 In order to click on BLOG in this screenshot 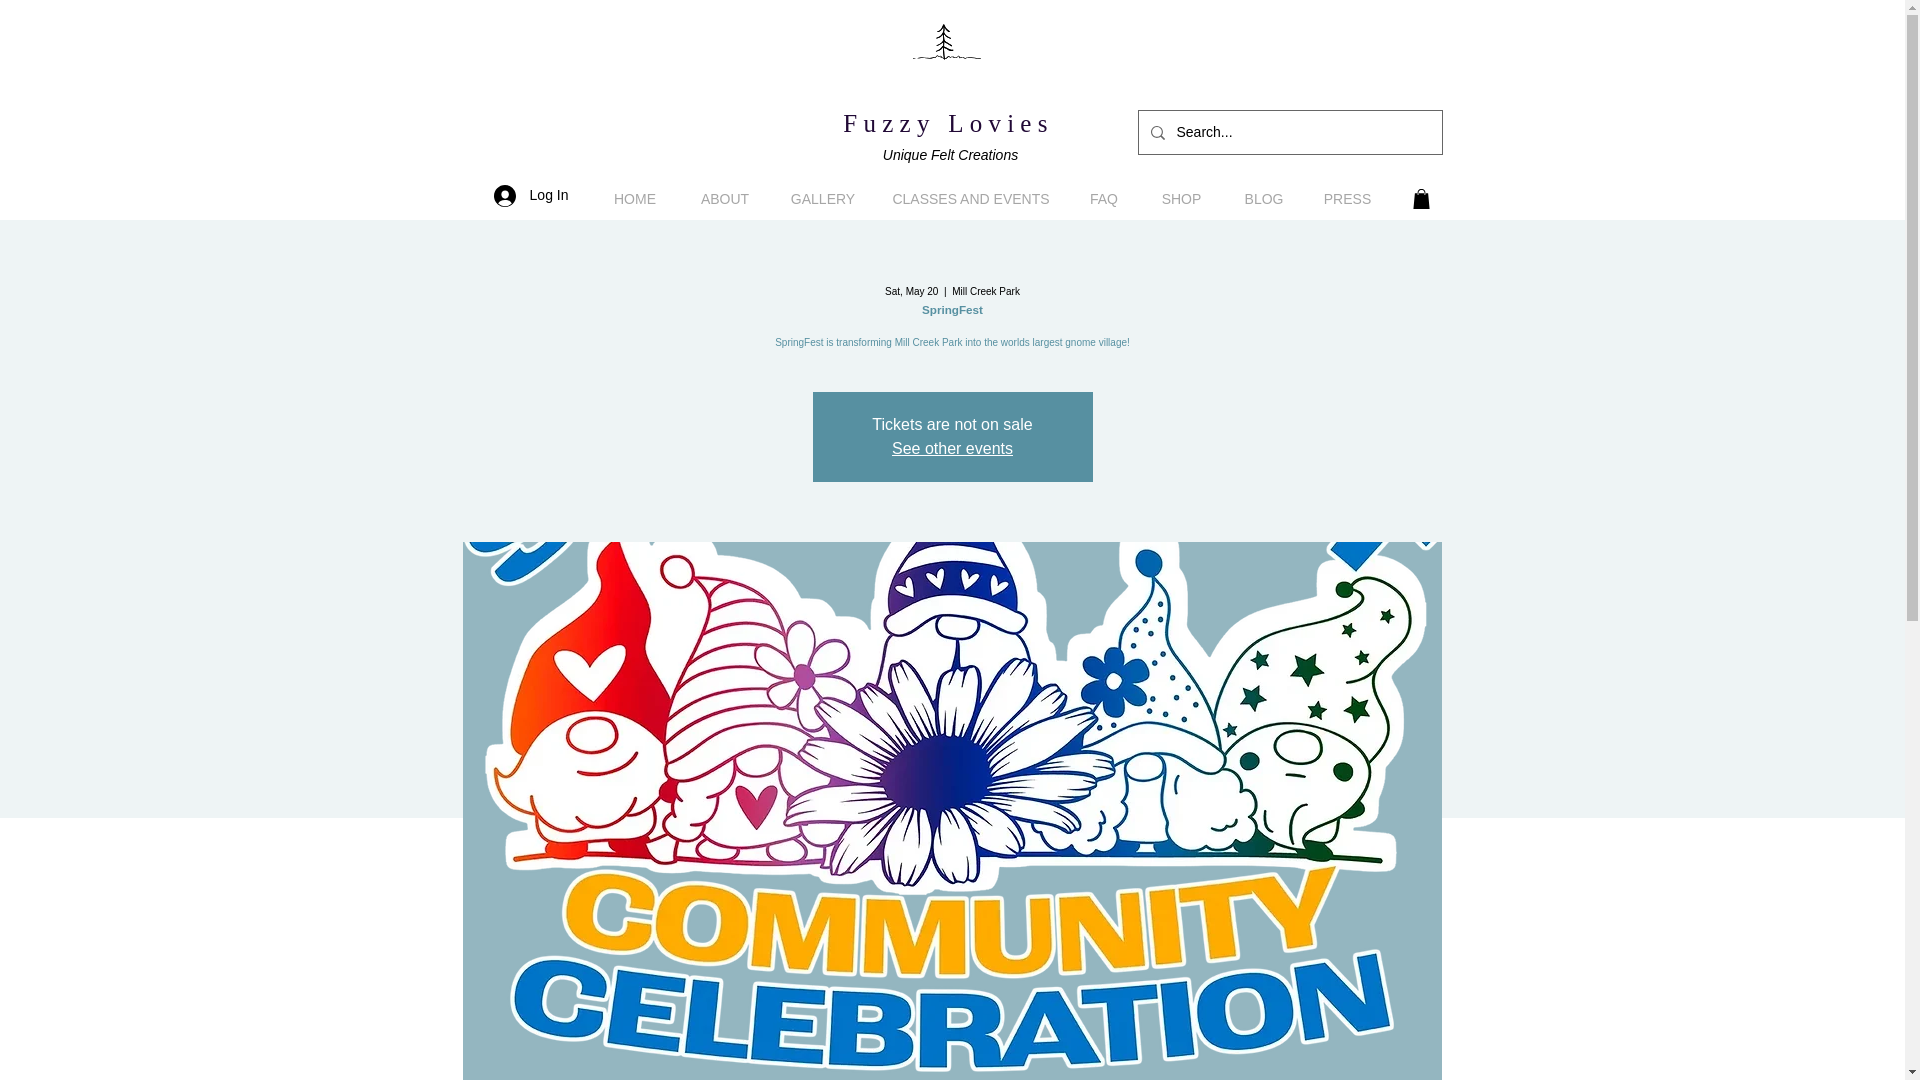, I will do `click(1263, 199)`.